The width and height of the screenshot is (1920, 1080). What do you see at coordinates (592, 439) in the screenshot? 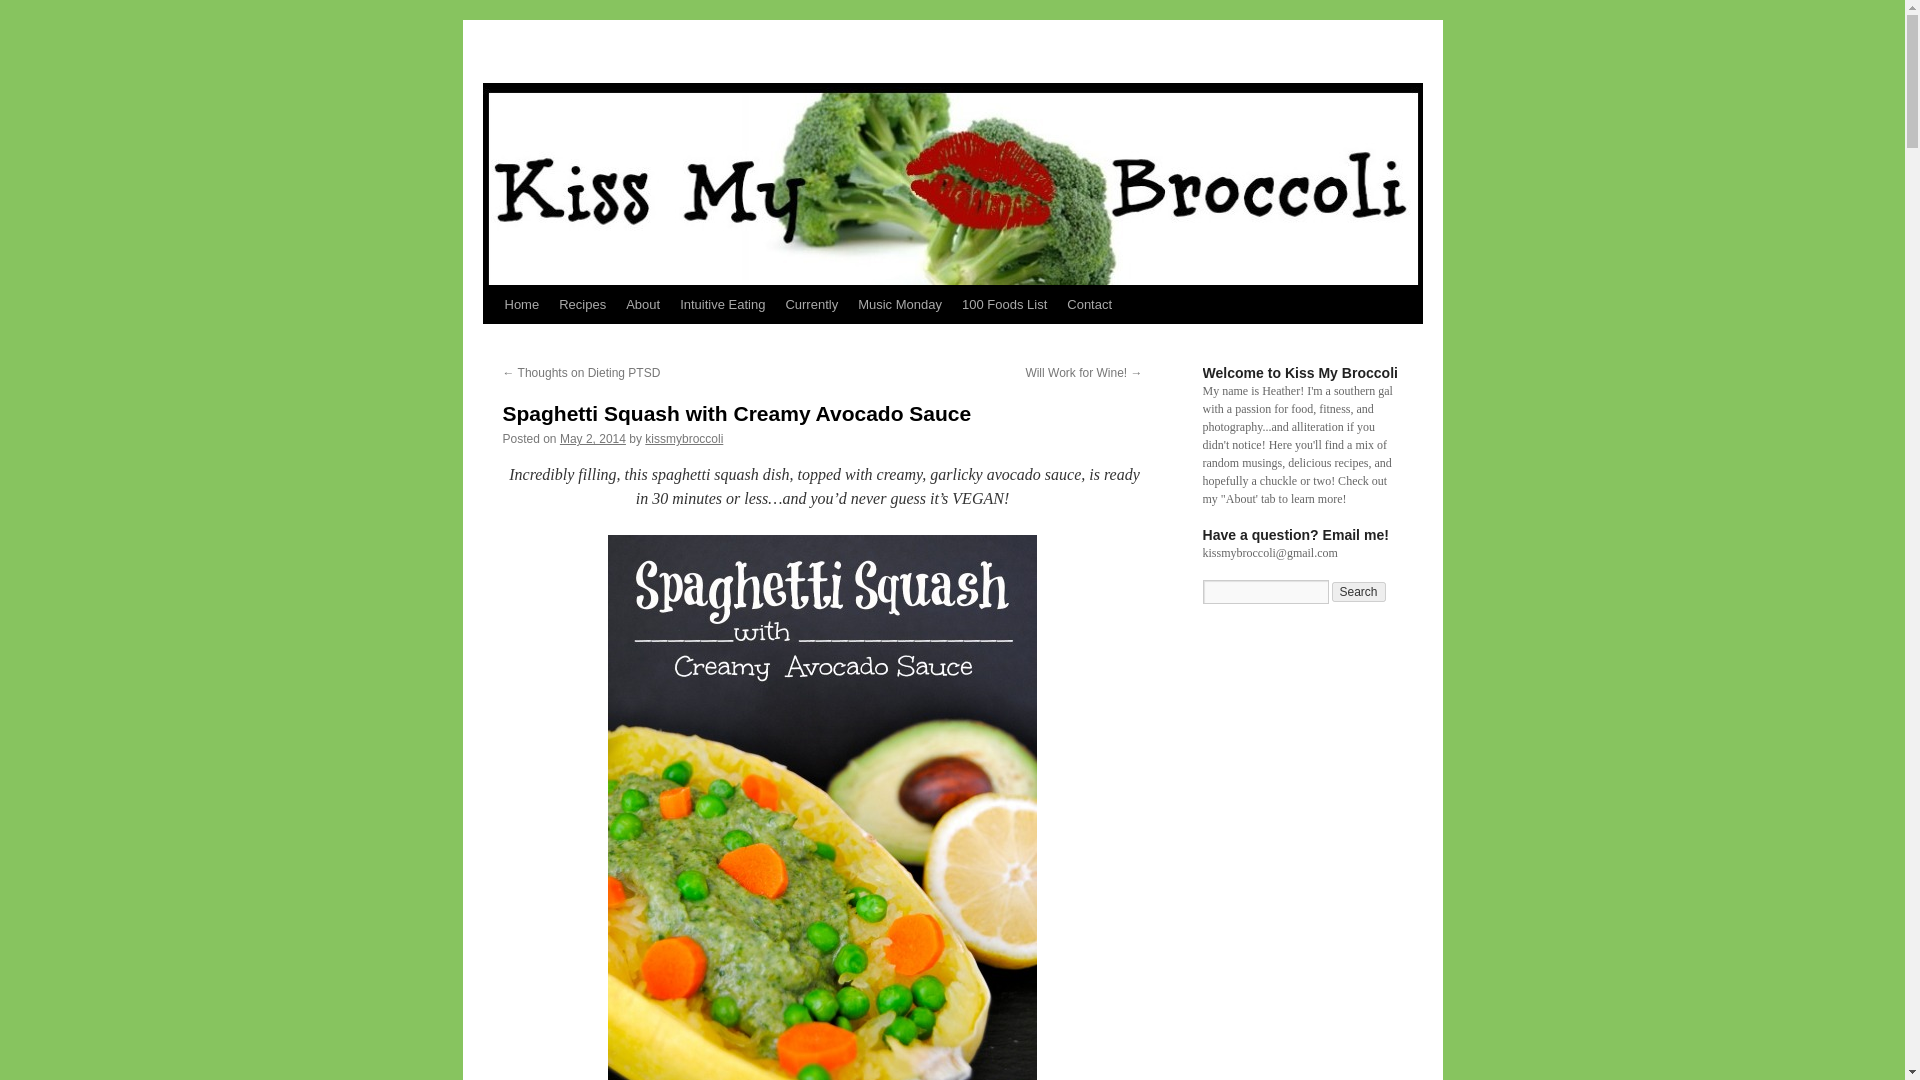
I see `2:00 AM` at bounding box center [592, 439].